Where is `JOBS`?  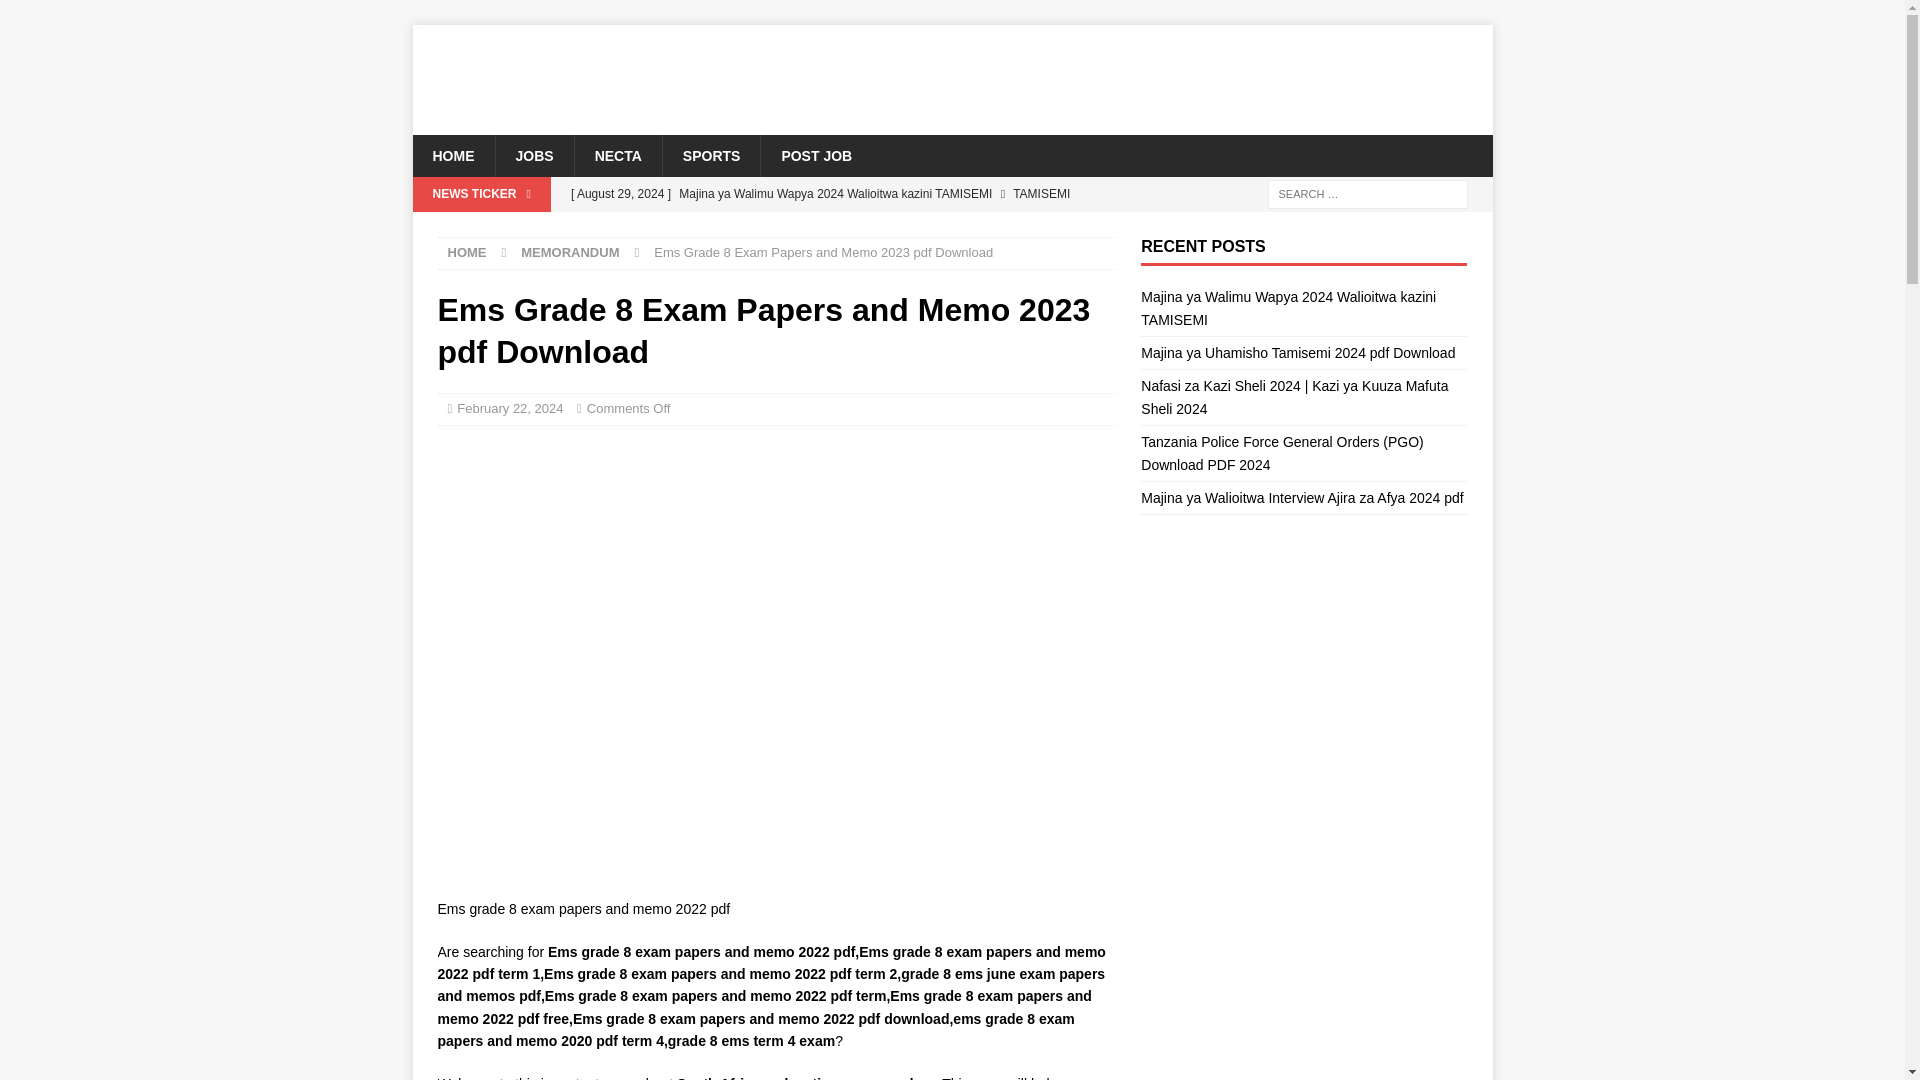 JOBS is located at coordinates (532, 156).